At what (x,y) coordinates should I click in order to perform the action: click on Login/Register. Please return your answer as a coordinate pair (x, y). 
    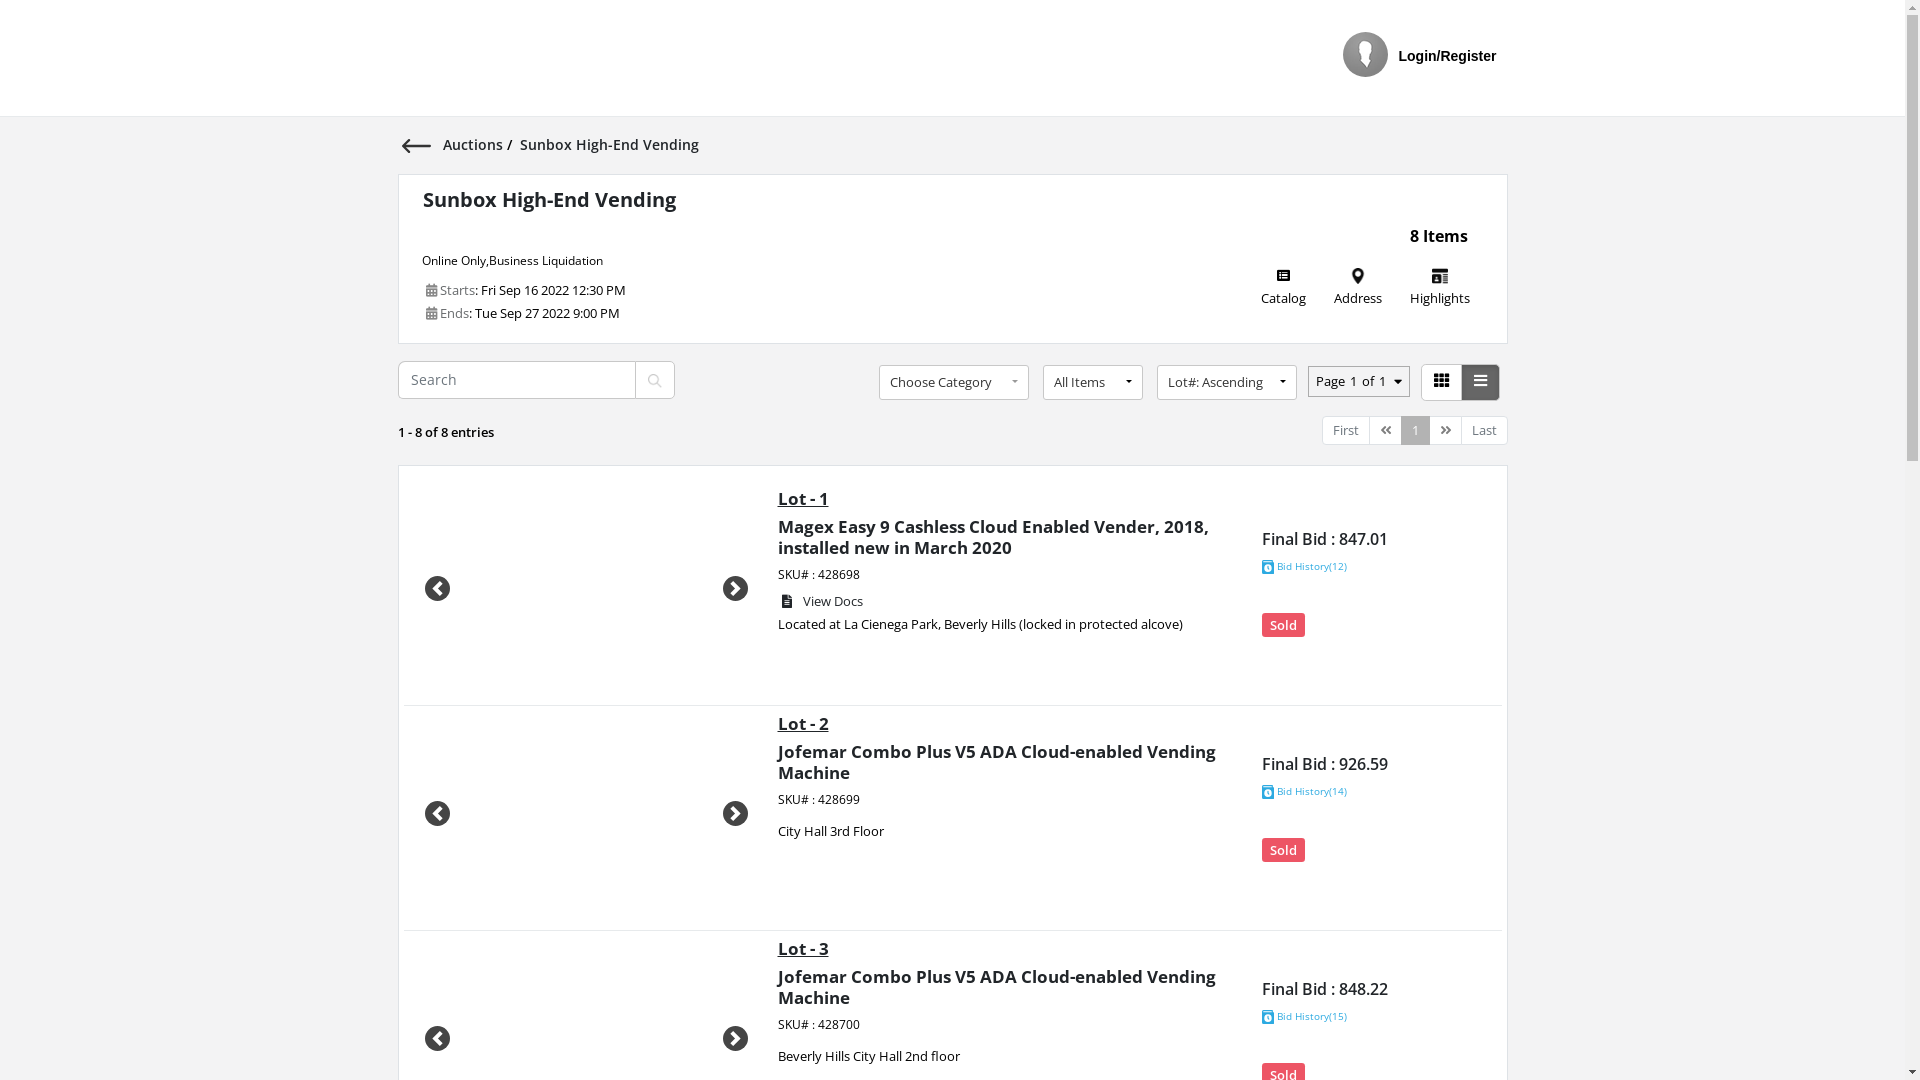
    Looking at the image, I should click on (1447, 61).